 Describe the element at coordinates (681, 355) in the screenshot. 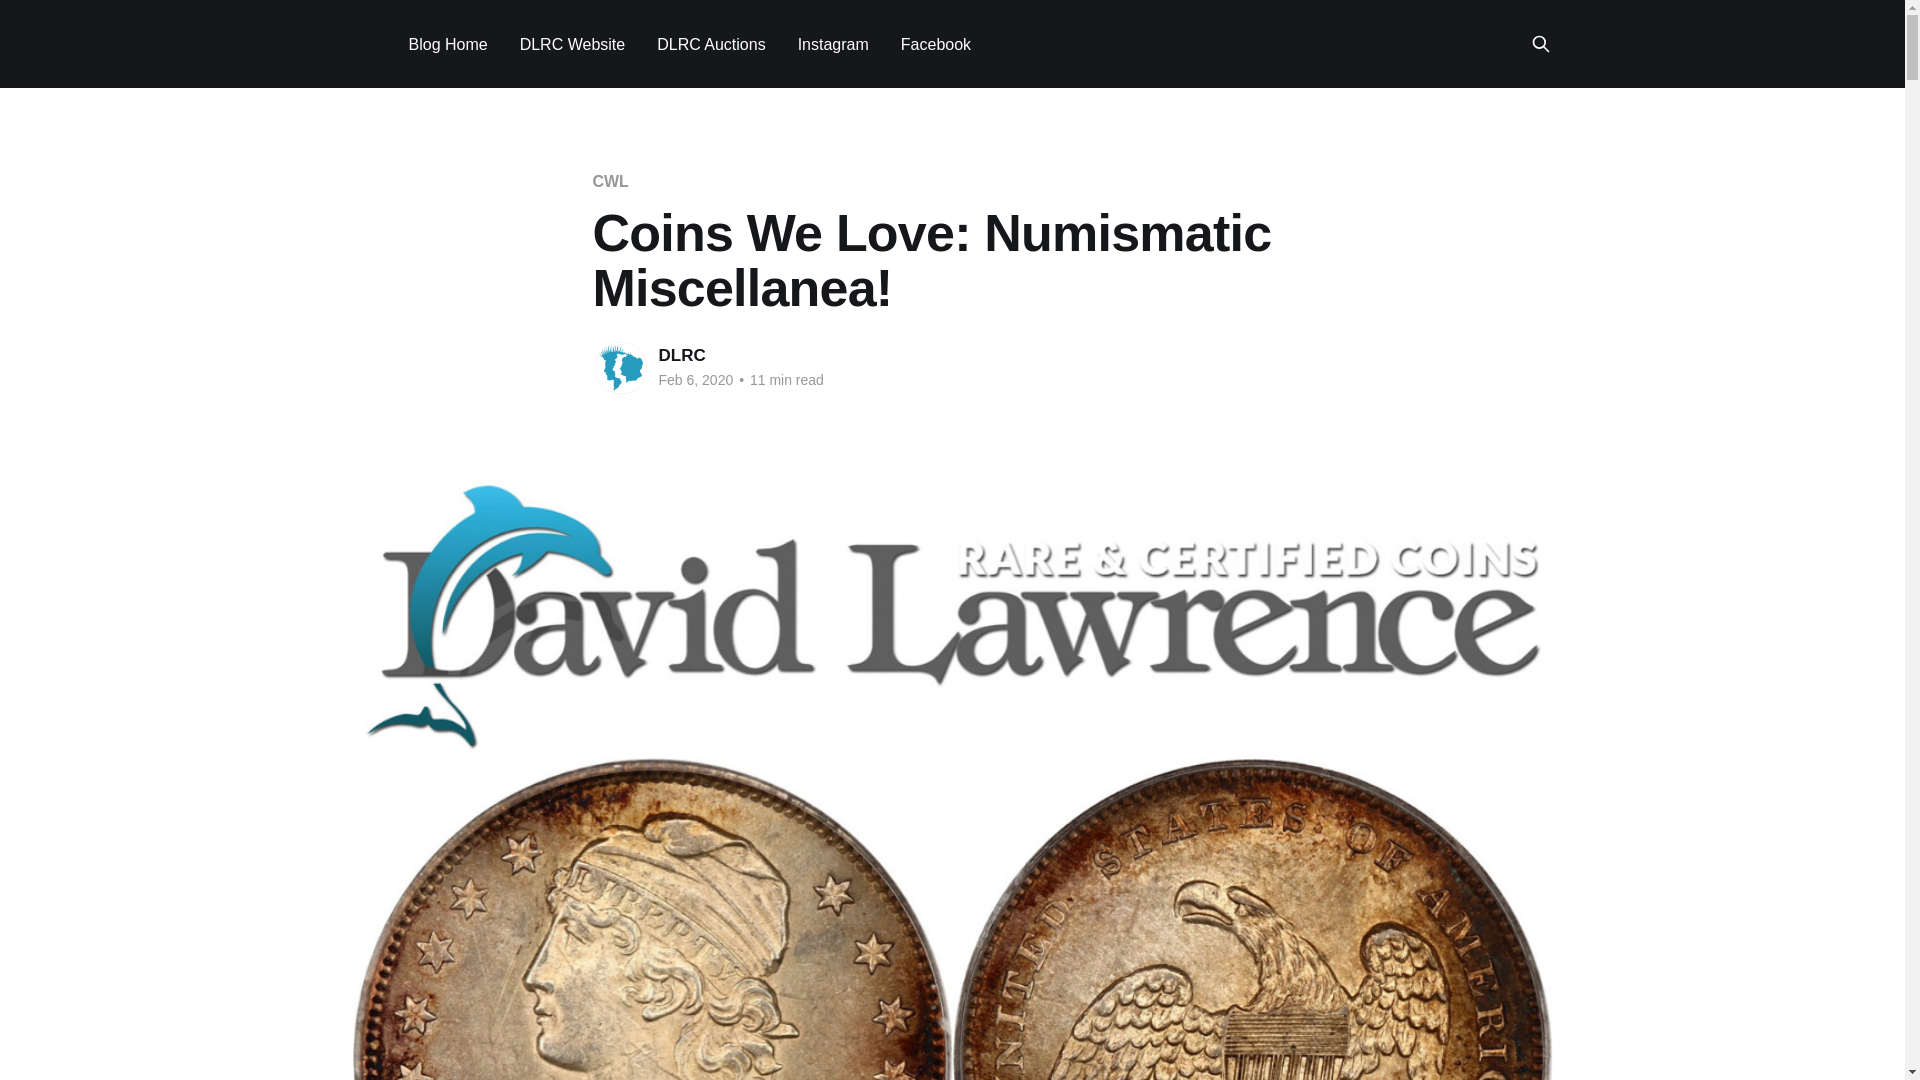

I see `DLRC` at that location.